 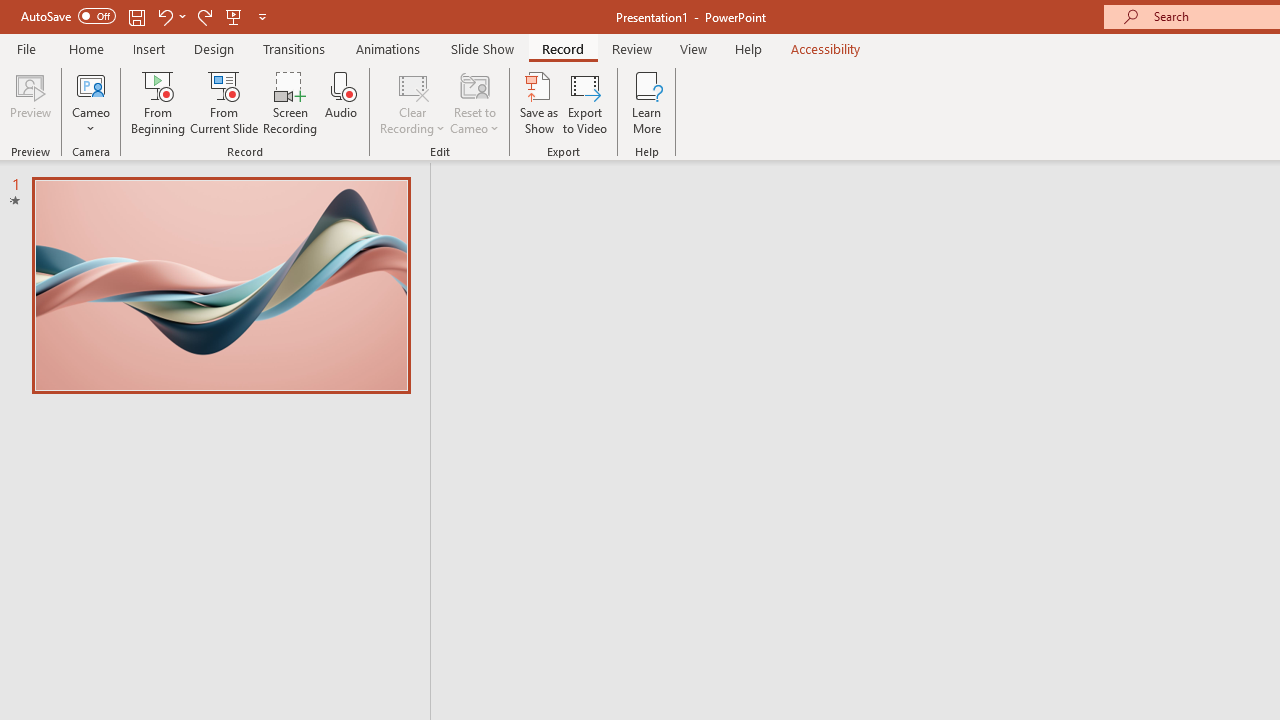 I want to click on Clear Recording, so click(x=412, y=102).